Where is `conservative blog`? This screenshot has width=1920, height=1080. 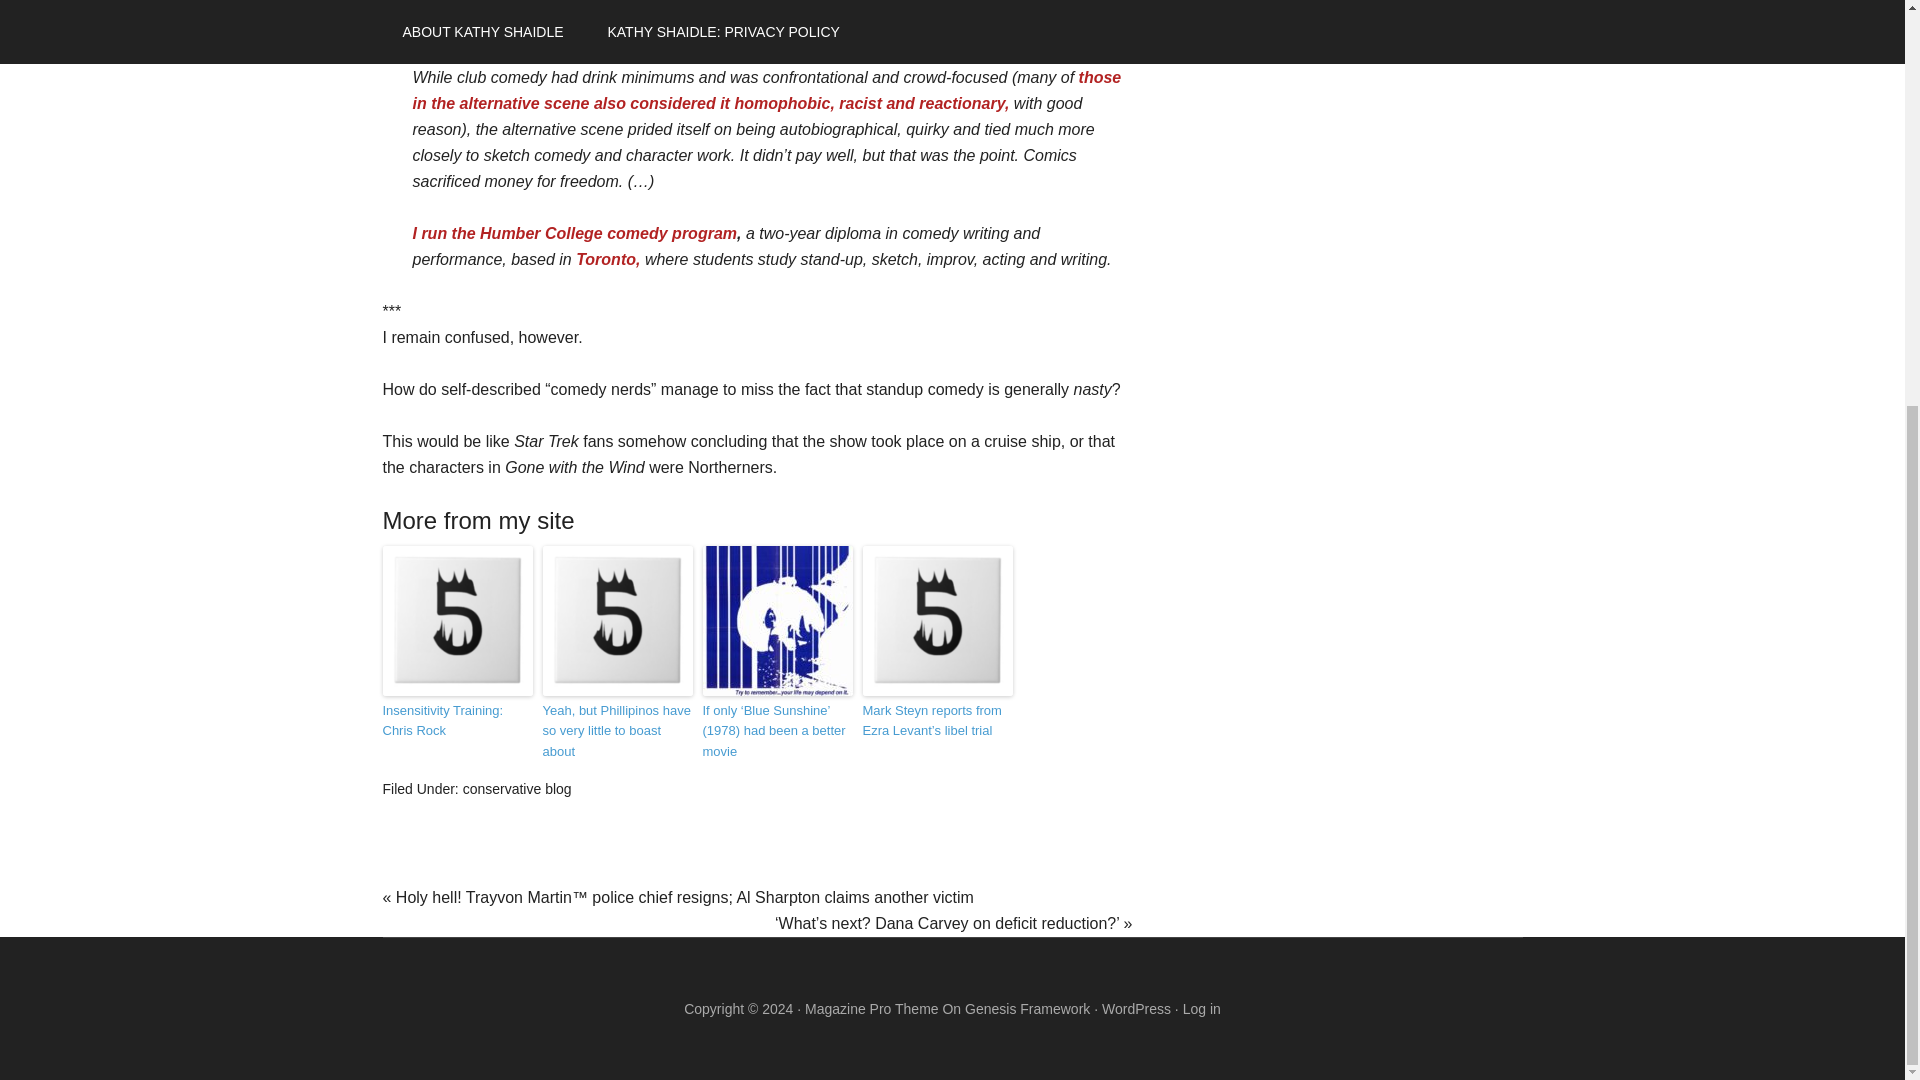 conservative blog is located at coordinates (517, 788).